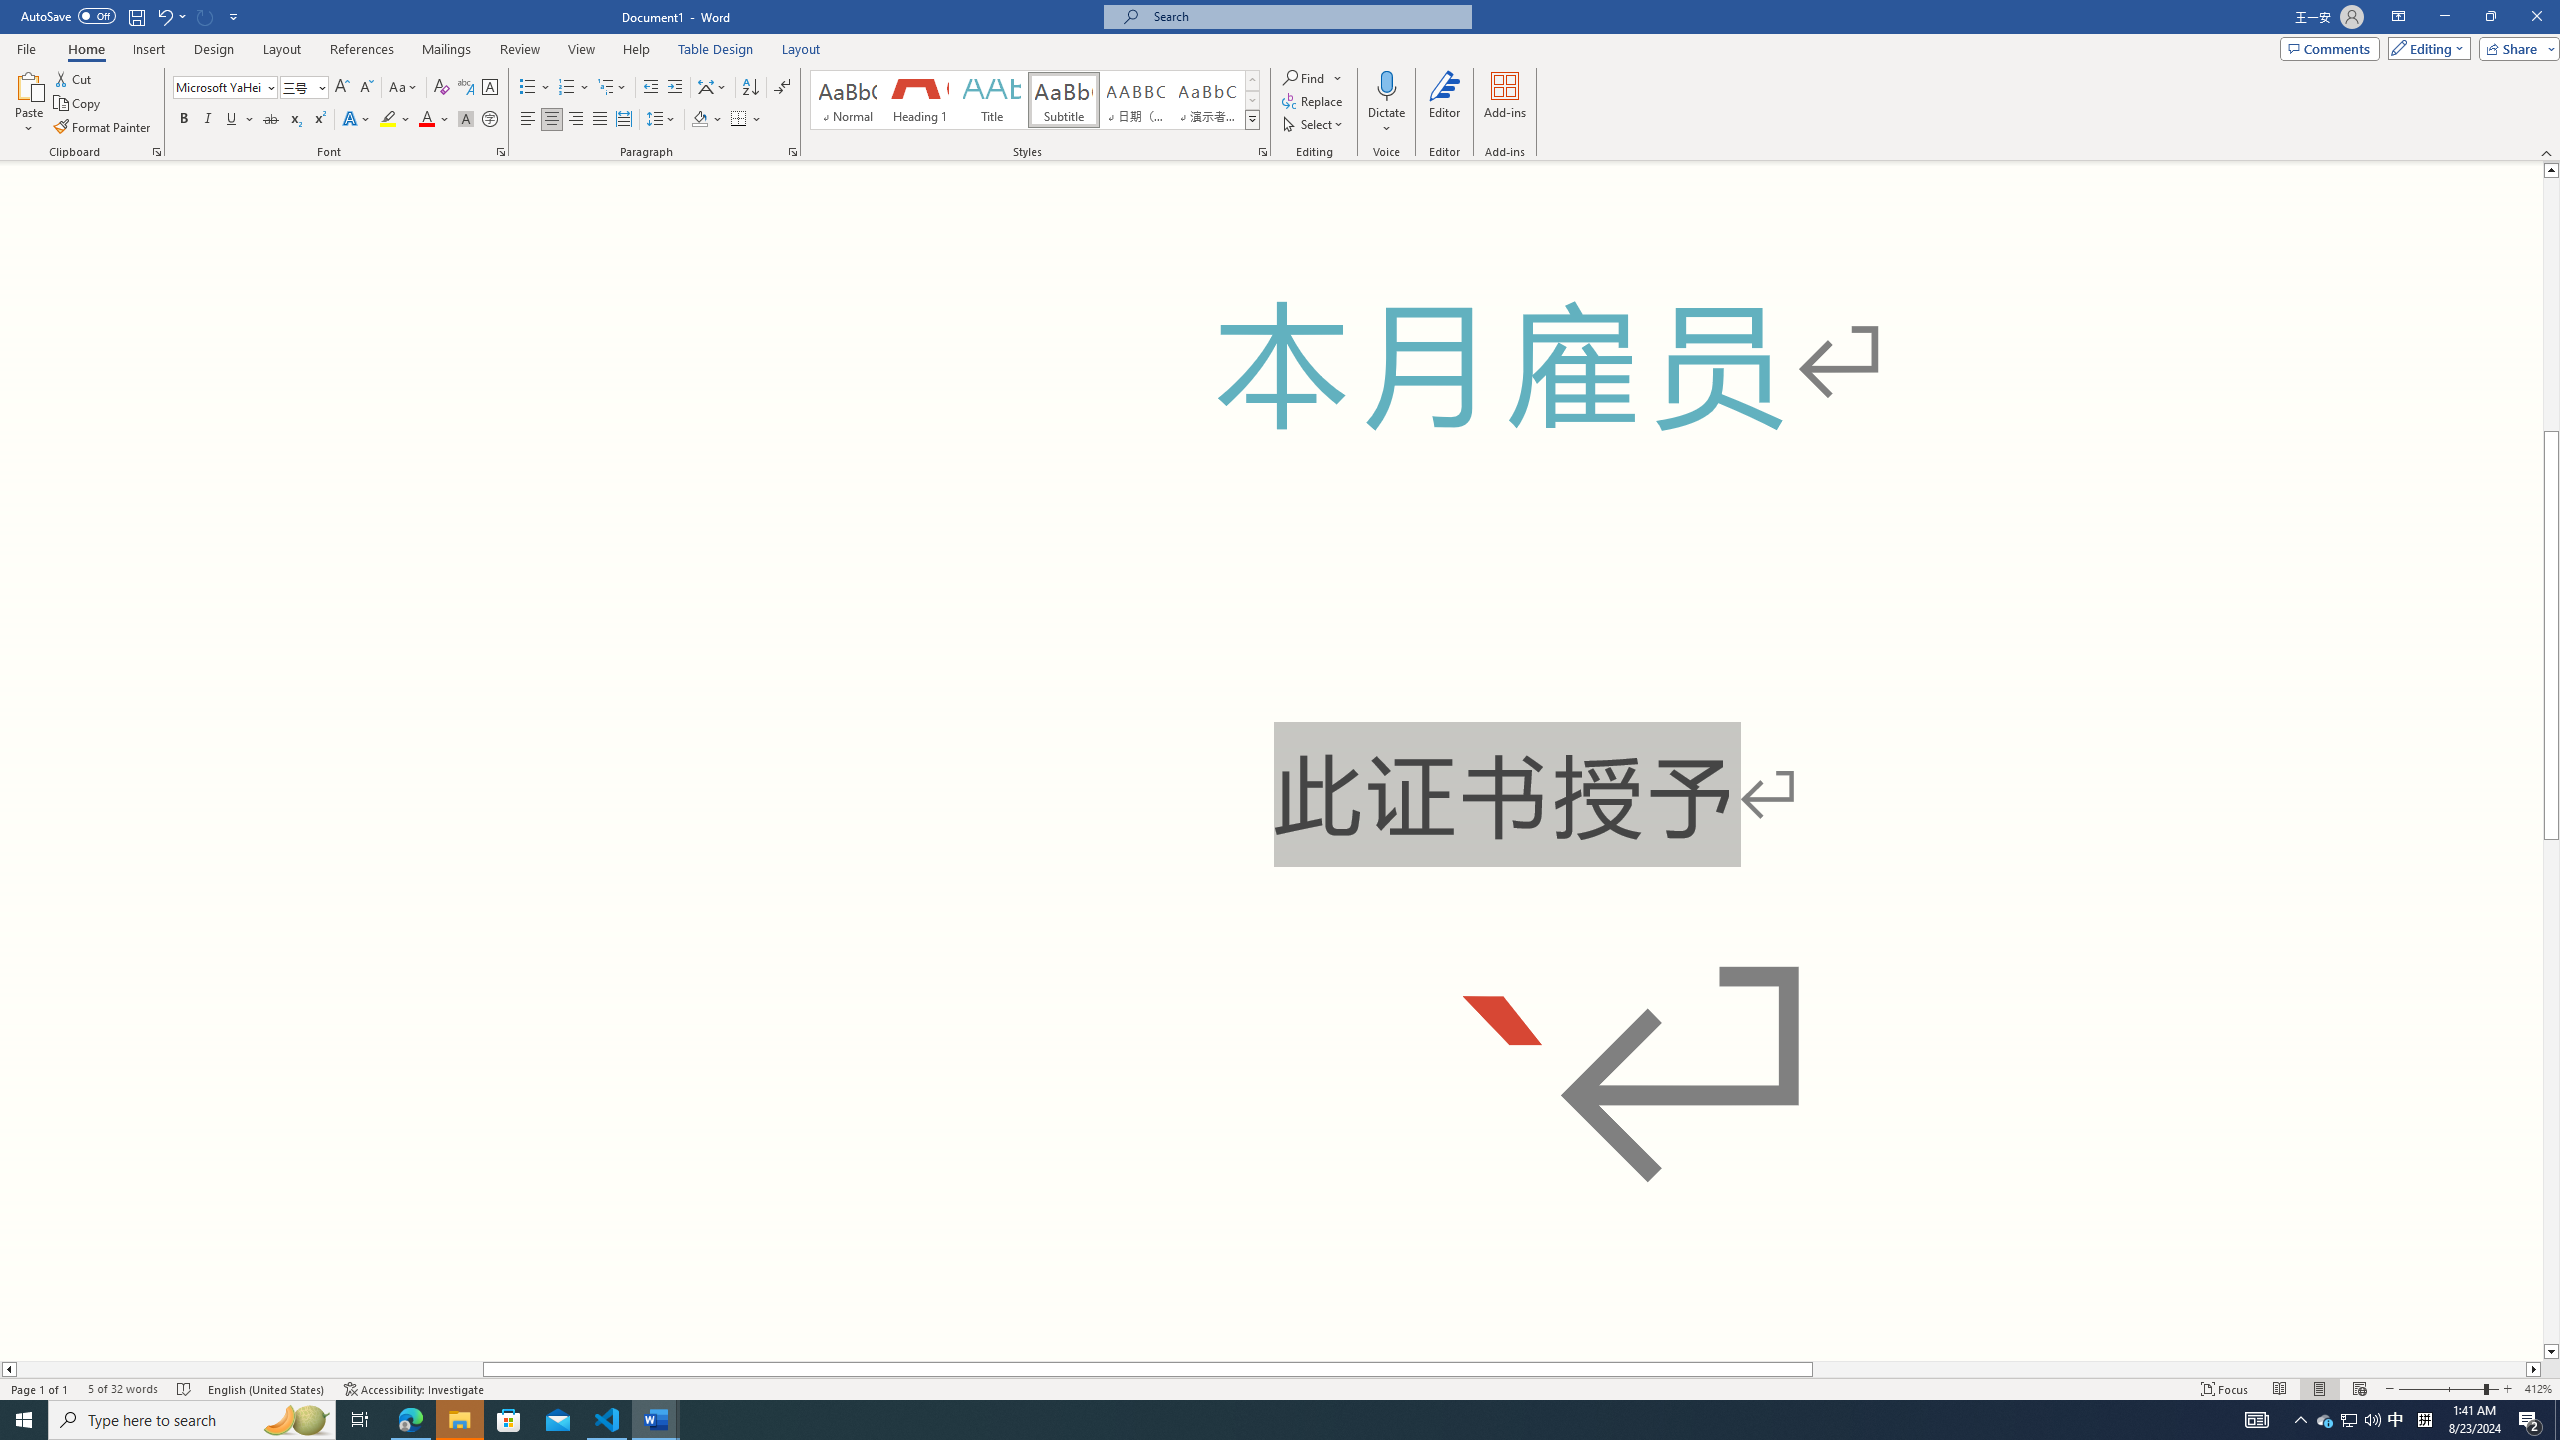 The height and width of the screenshot is (1440, 2560). Describe the element at coordinates (136, 16) in the screenshot. I see `Save` at that location.